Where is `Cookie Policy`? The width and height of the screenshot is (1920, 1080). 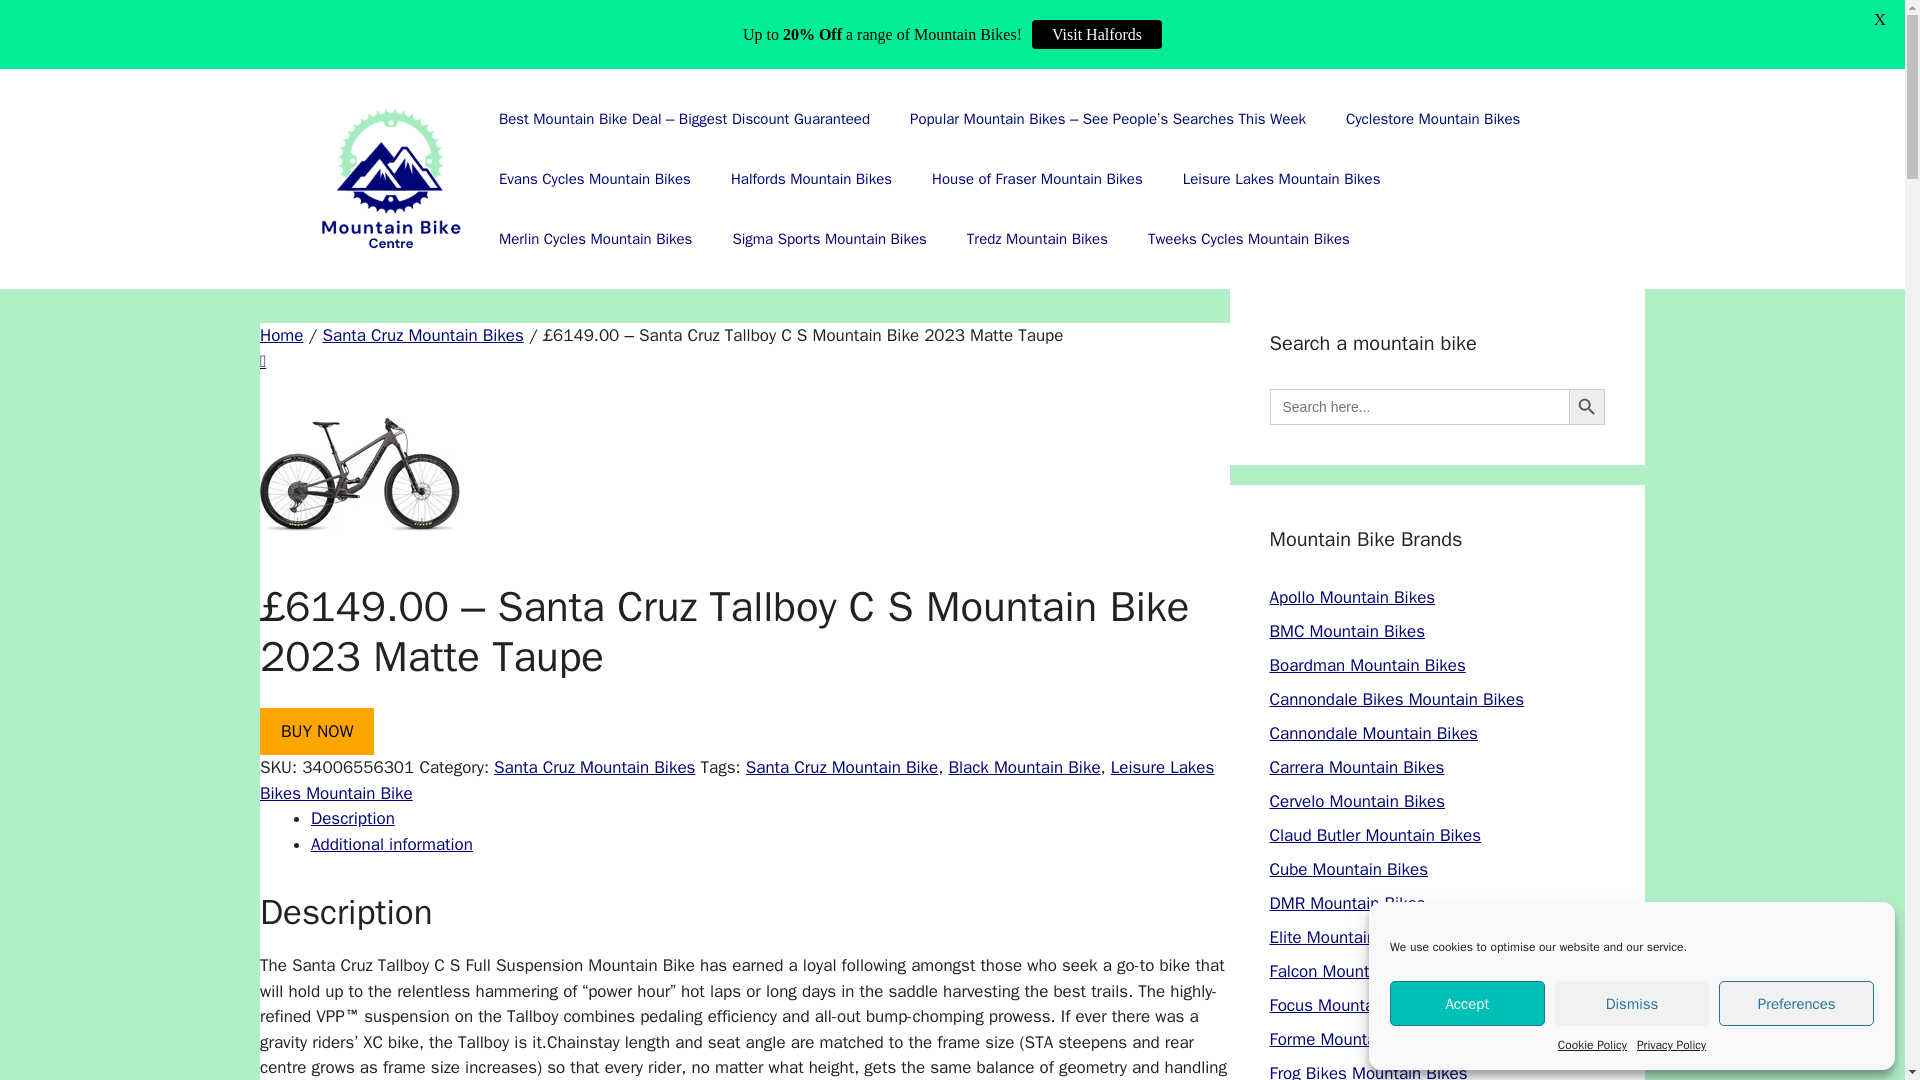 Cookie Policy is located at coordinates (1592, 1044).